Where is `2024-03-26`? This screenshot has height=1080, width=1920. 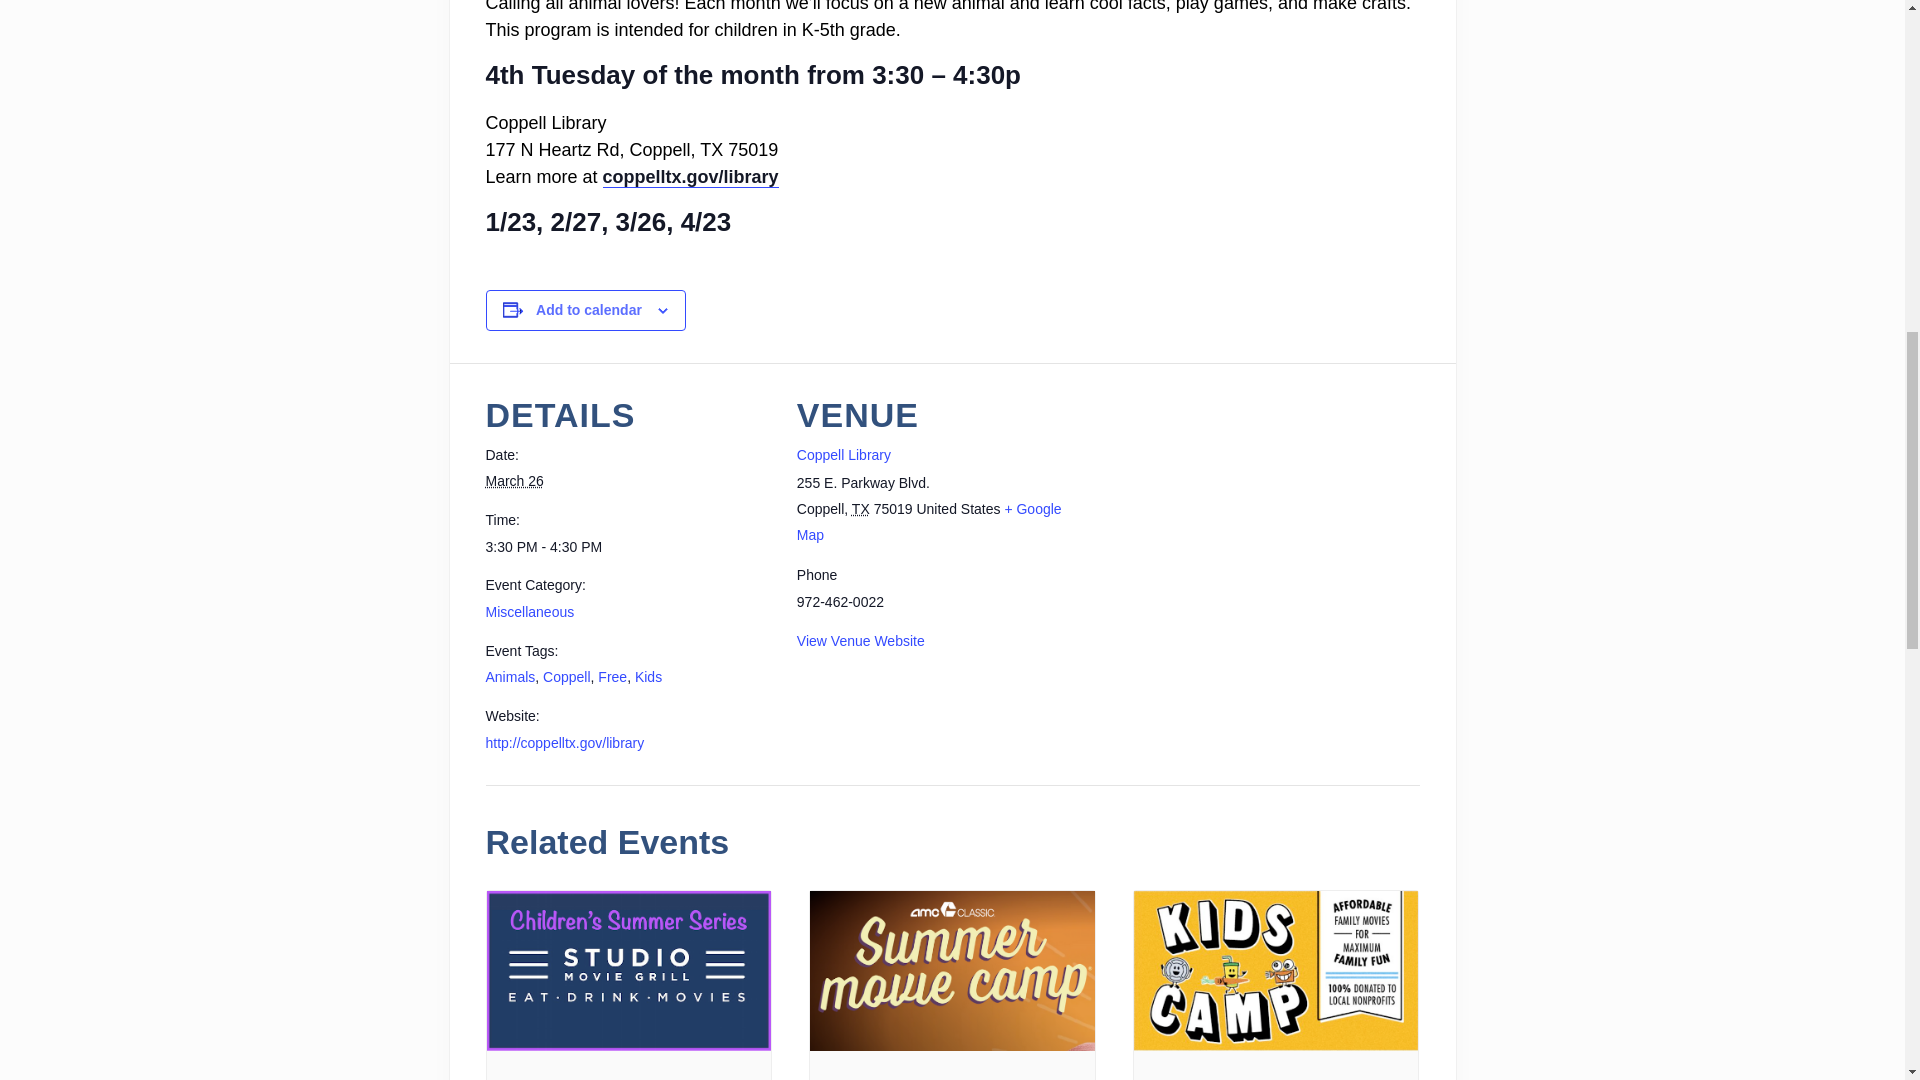
2024-03-26 is located at coordinates (514, 481).